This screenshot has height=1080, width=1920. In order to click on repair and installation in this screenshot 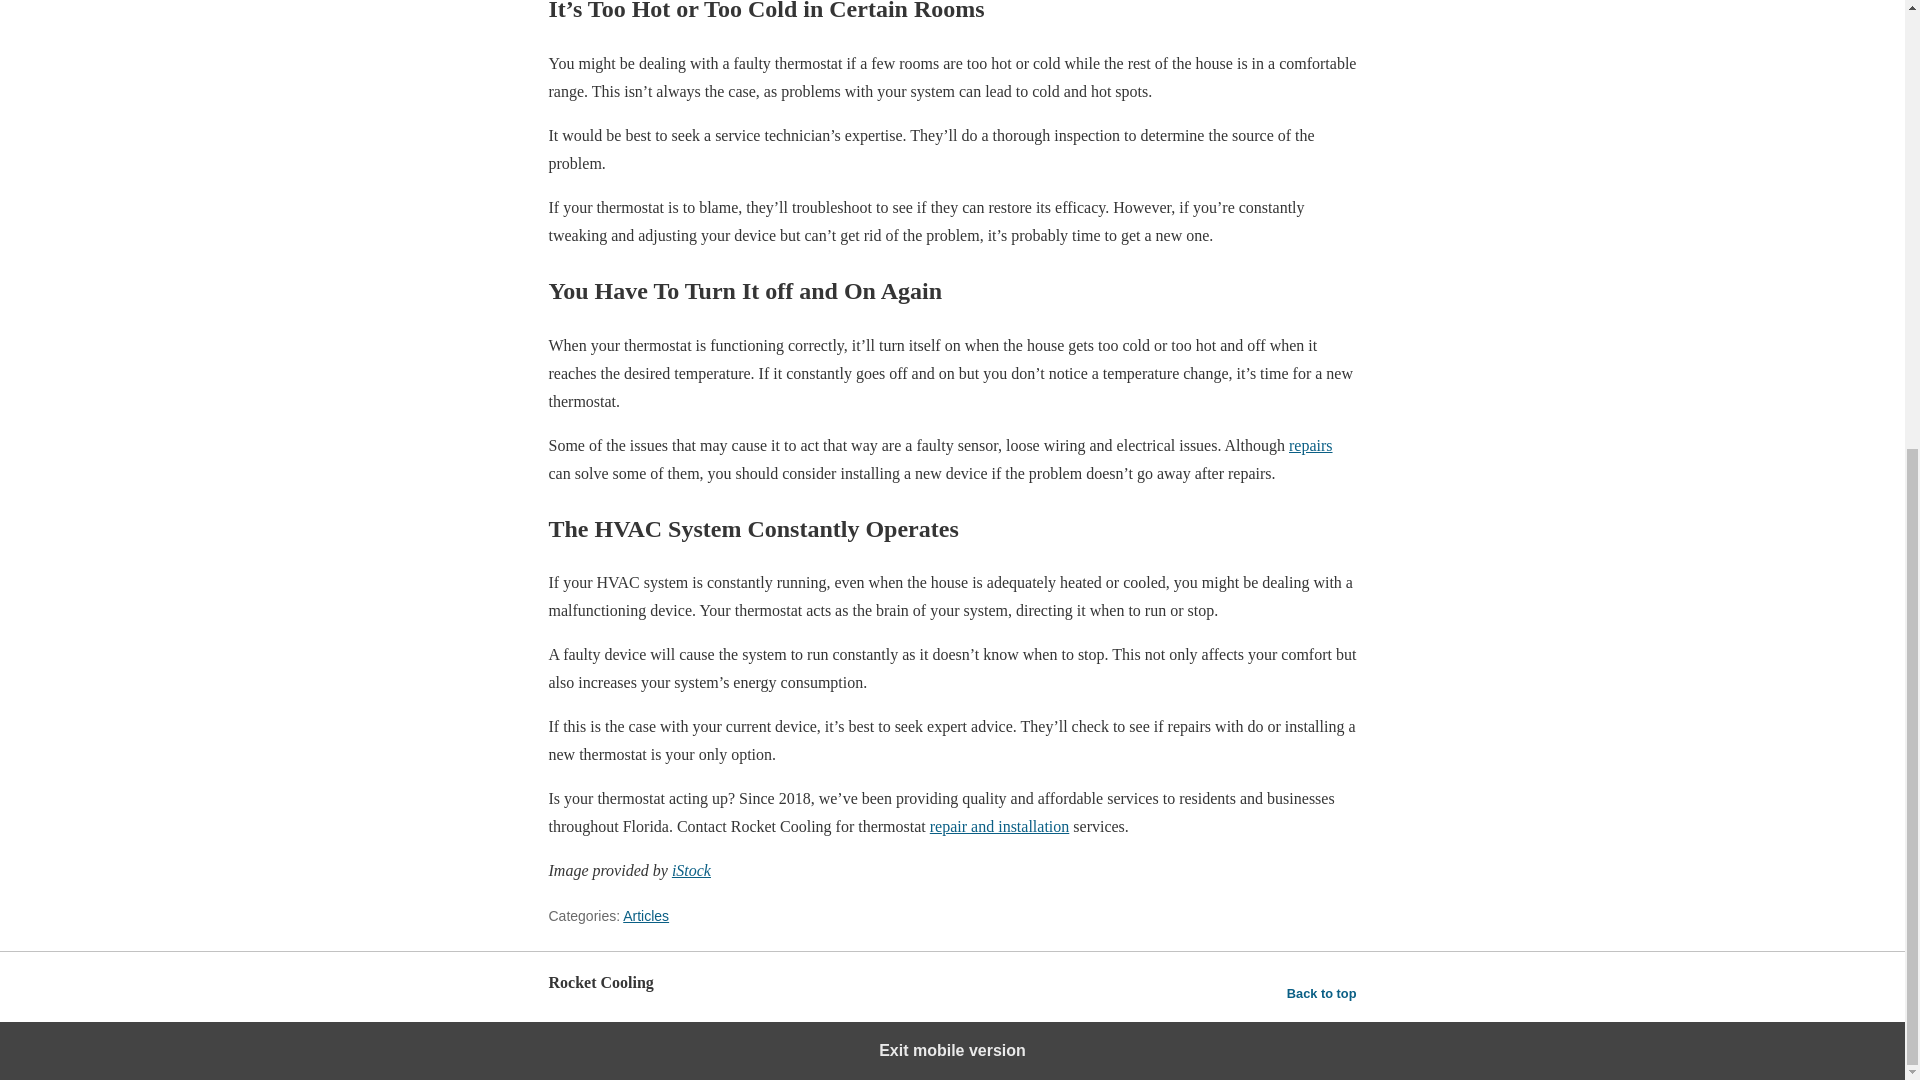, I will do `click(999, 826)`.